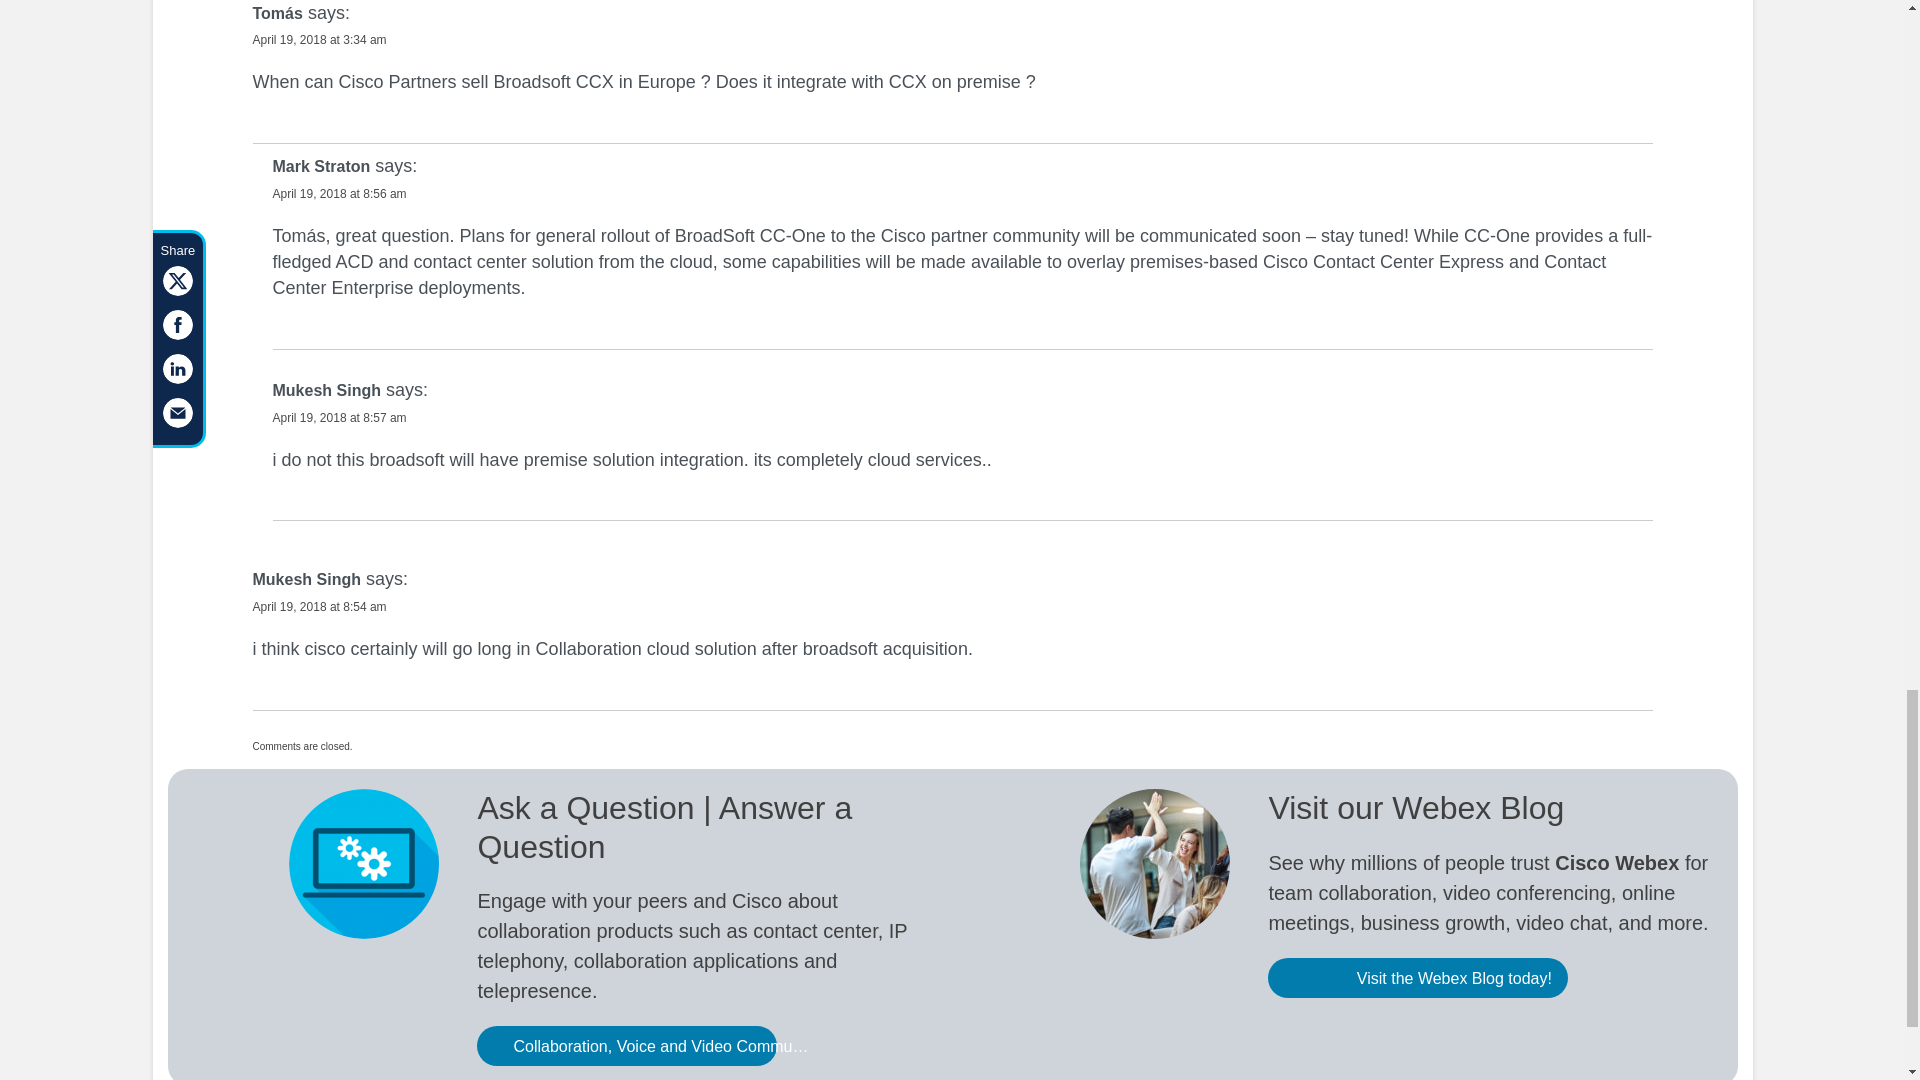  I want to click on April 19, 2018 at 8:57 am, so click(338, 418).